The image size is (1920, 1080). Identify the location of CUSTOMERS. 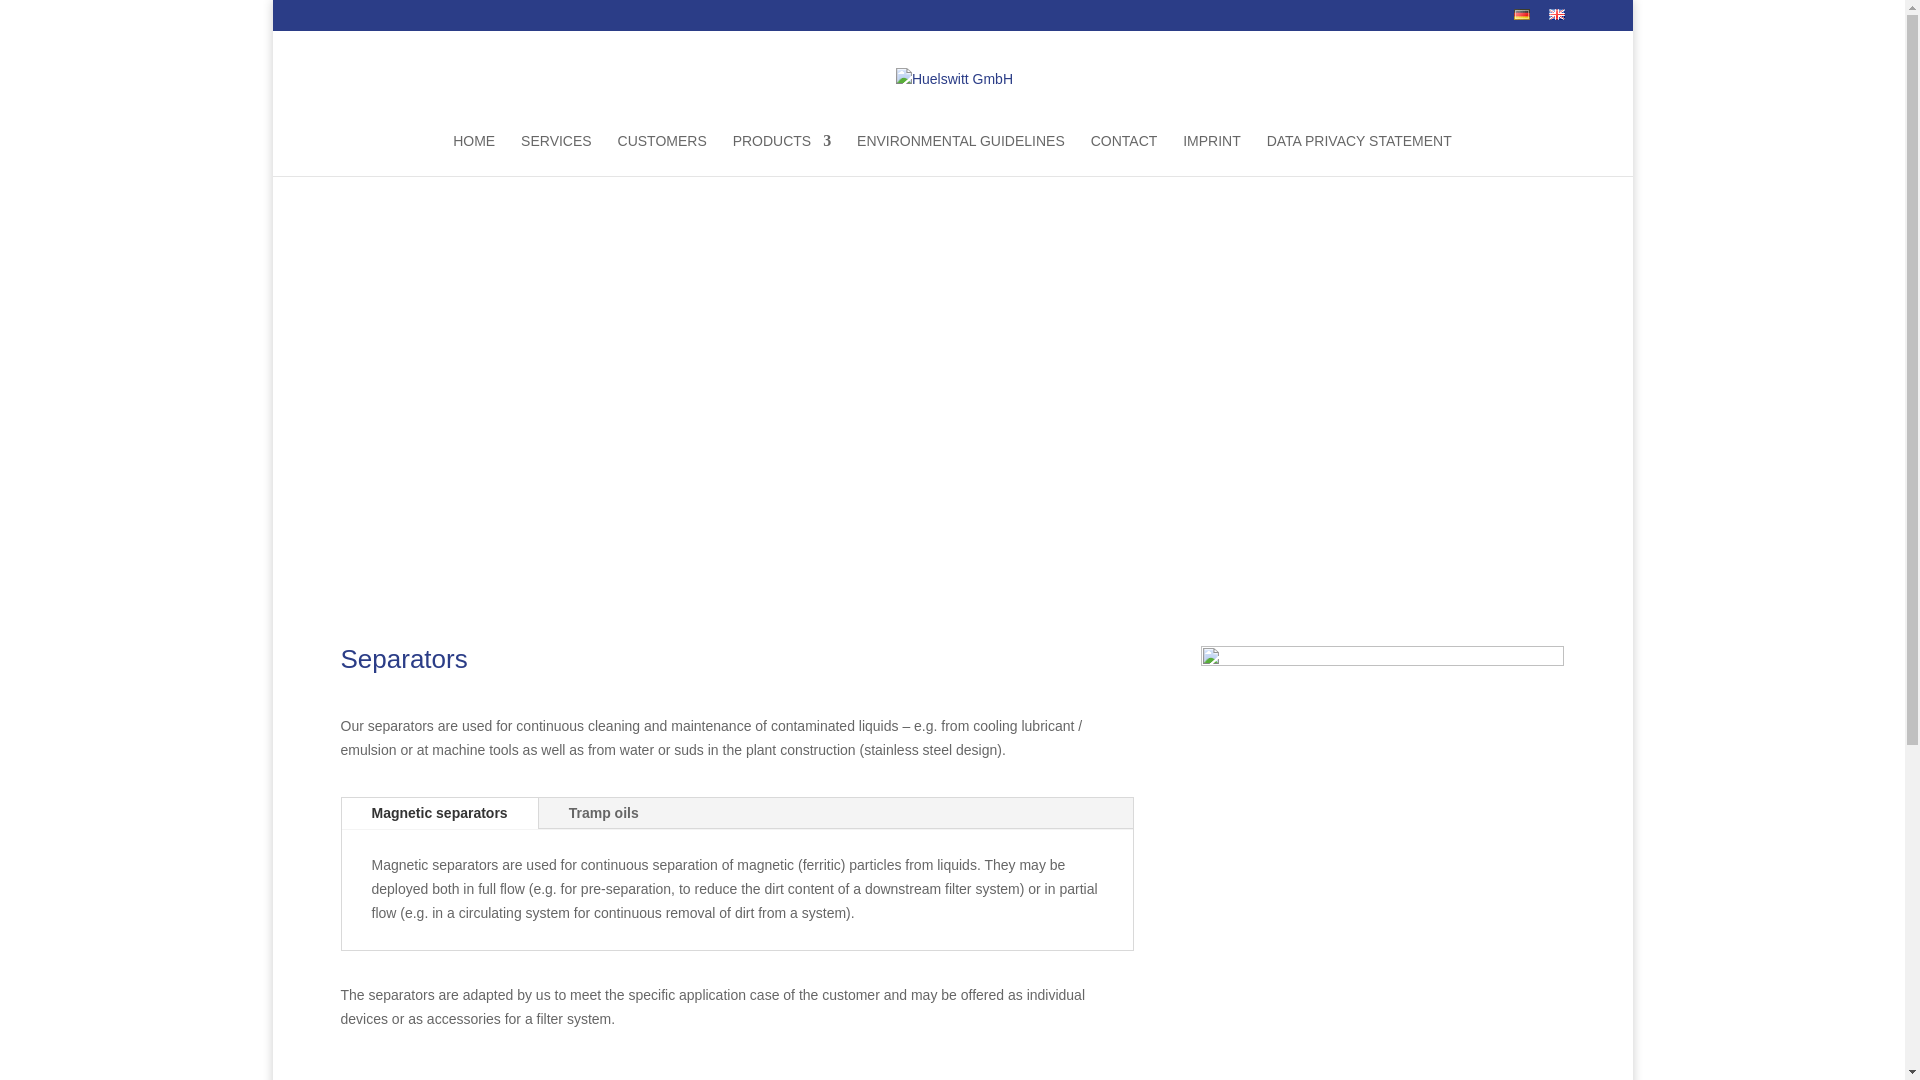
(662, 154).